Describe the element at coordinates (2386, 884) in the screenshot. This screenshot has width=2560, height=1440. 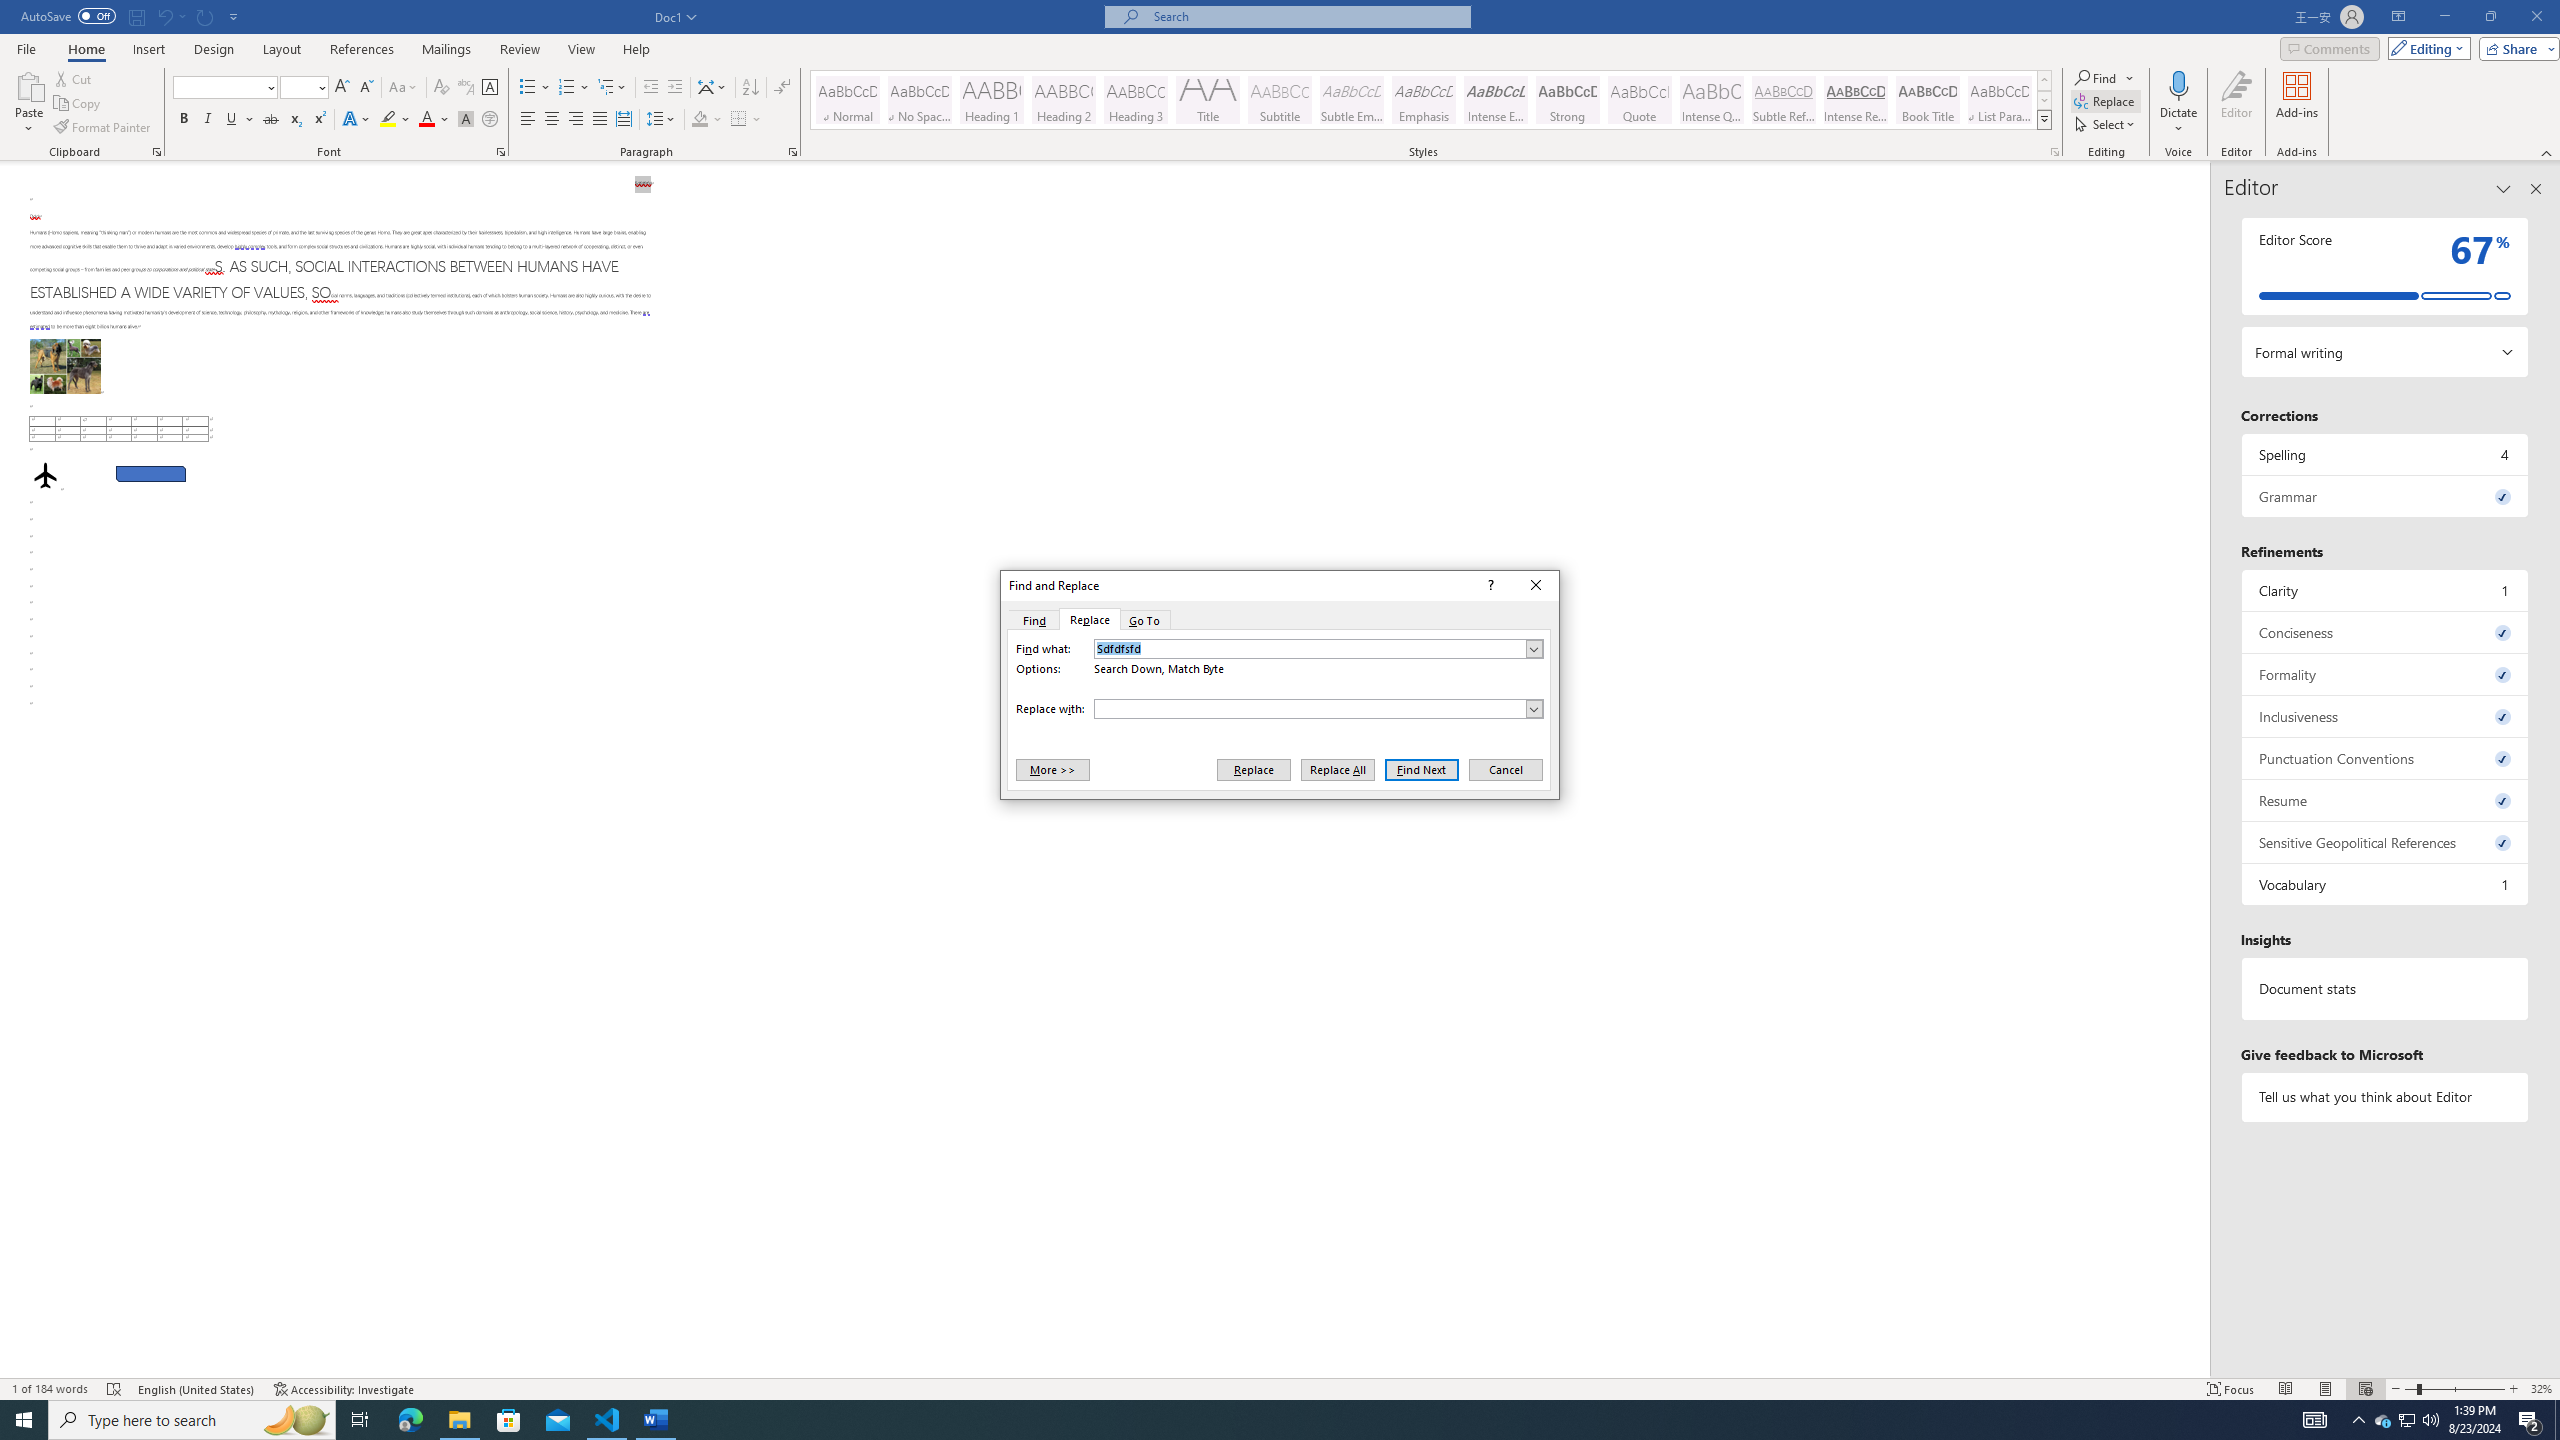
I see `Vocabulary, 1 issue. Press space or enter to review items.` at that location.